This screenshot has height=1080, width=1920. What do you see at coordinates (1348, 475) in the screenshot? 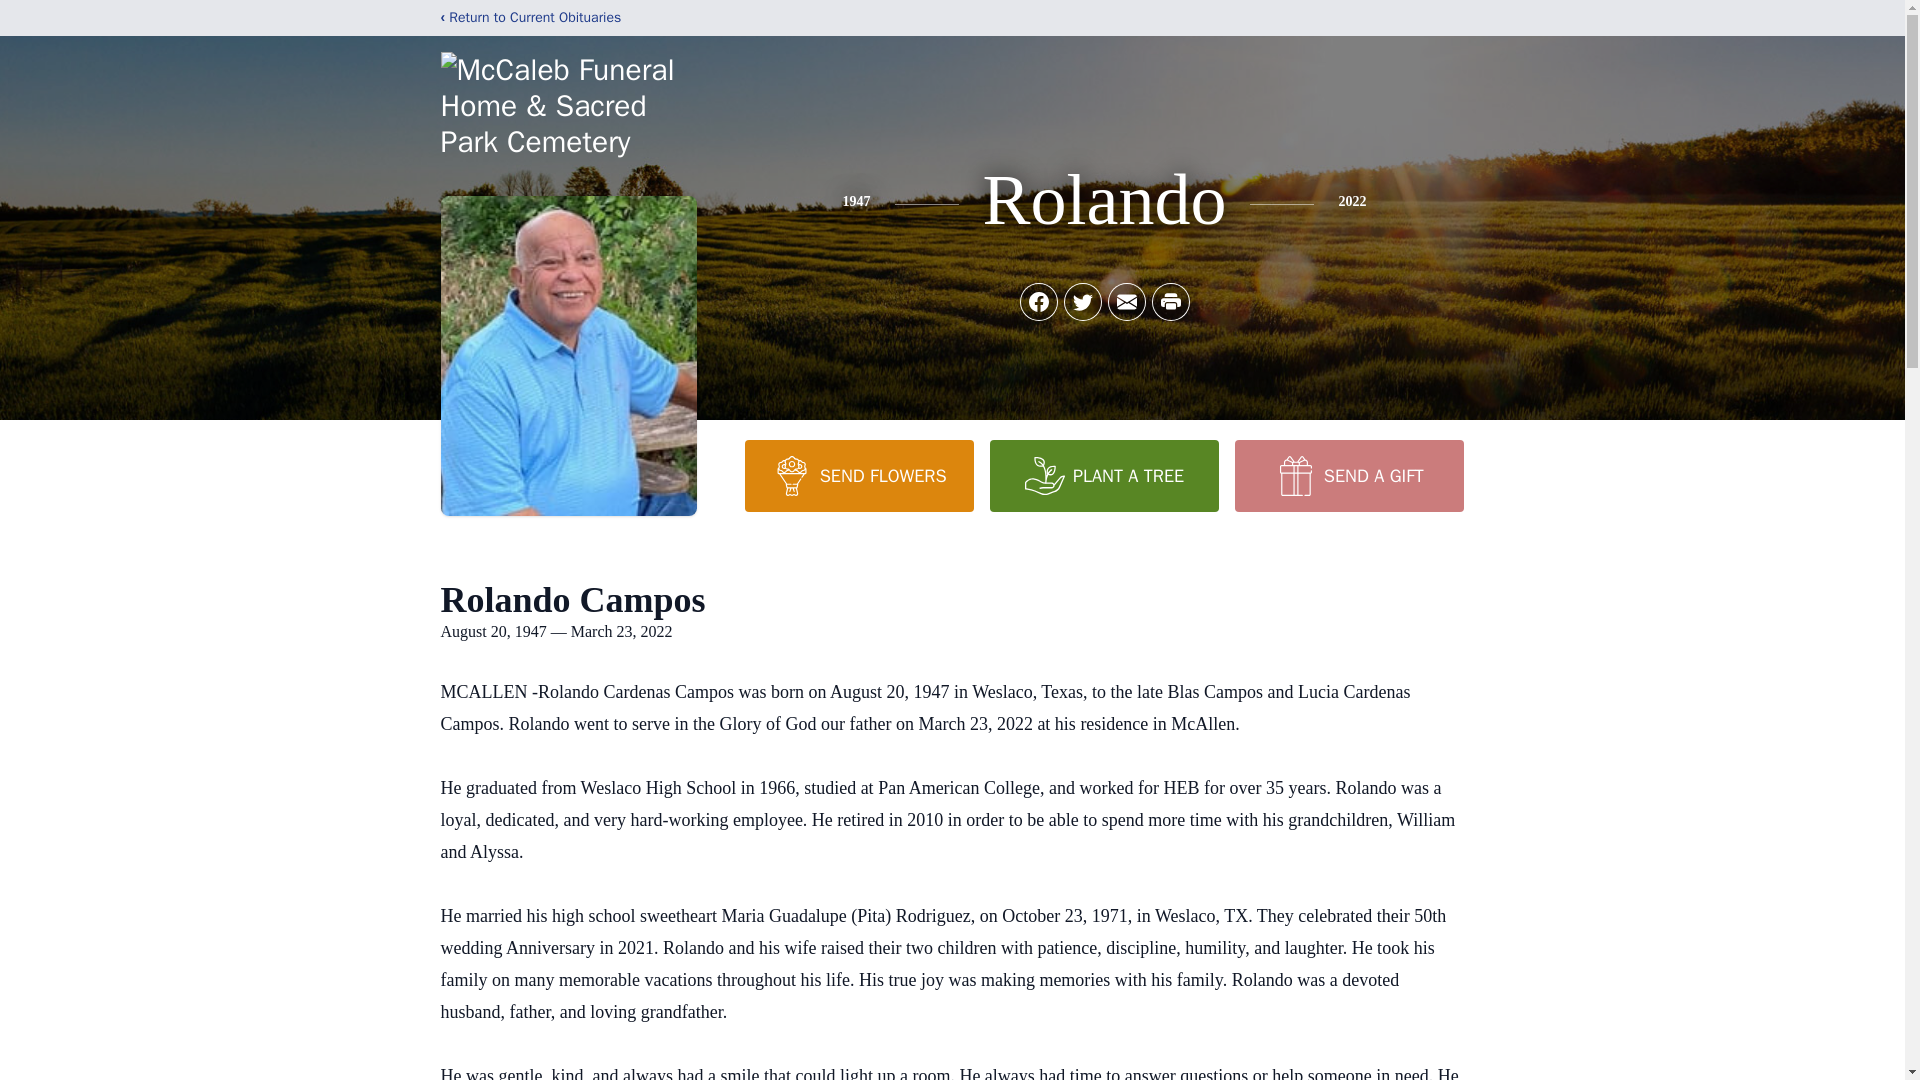
I see `SEND A GIFT` at bounding box center [1348, 475].